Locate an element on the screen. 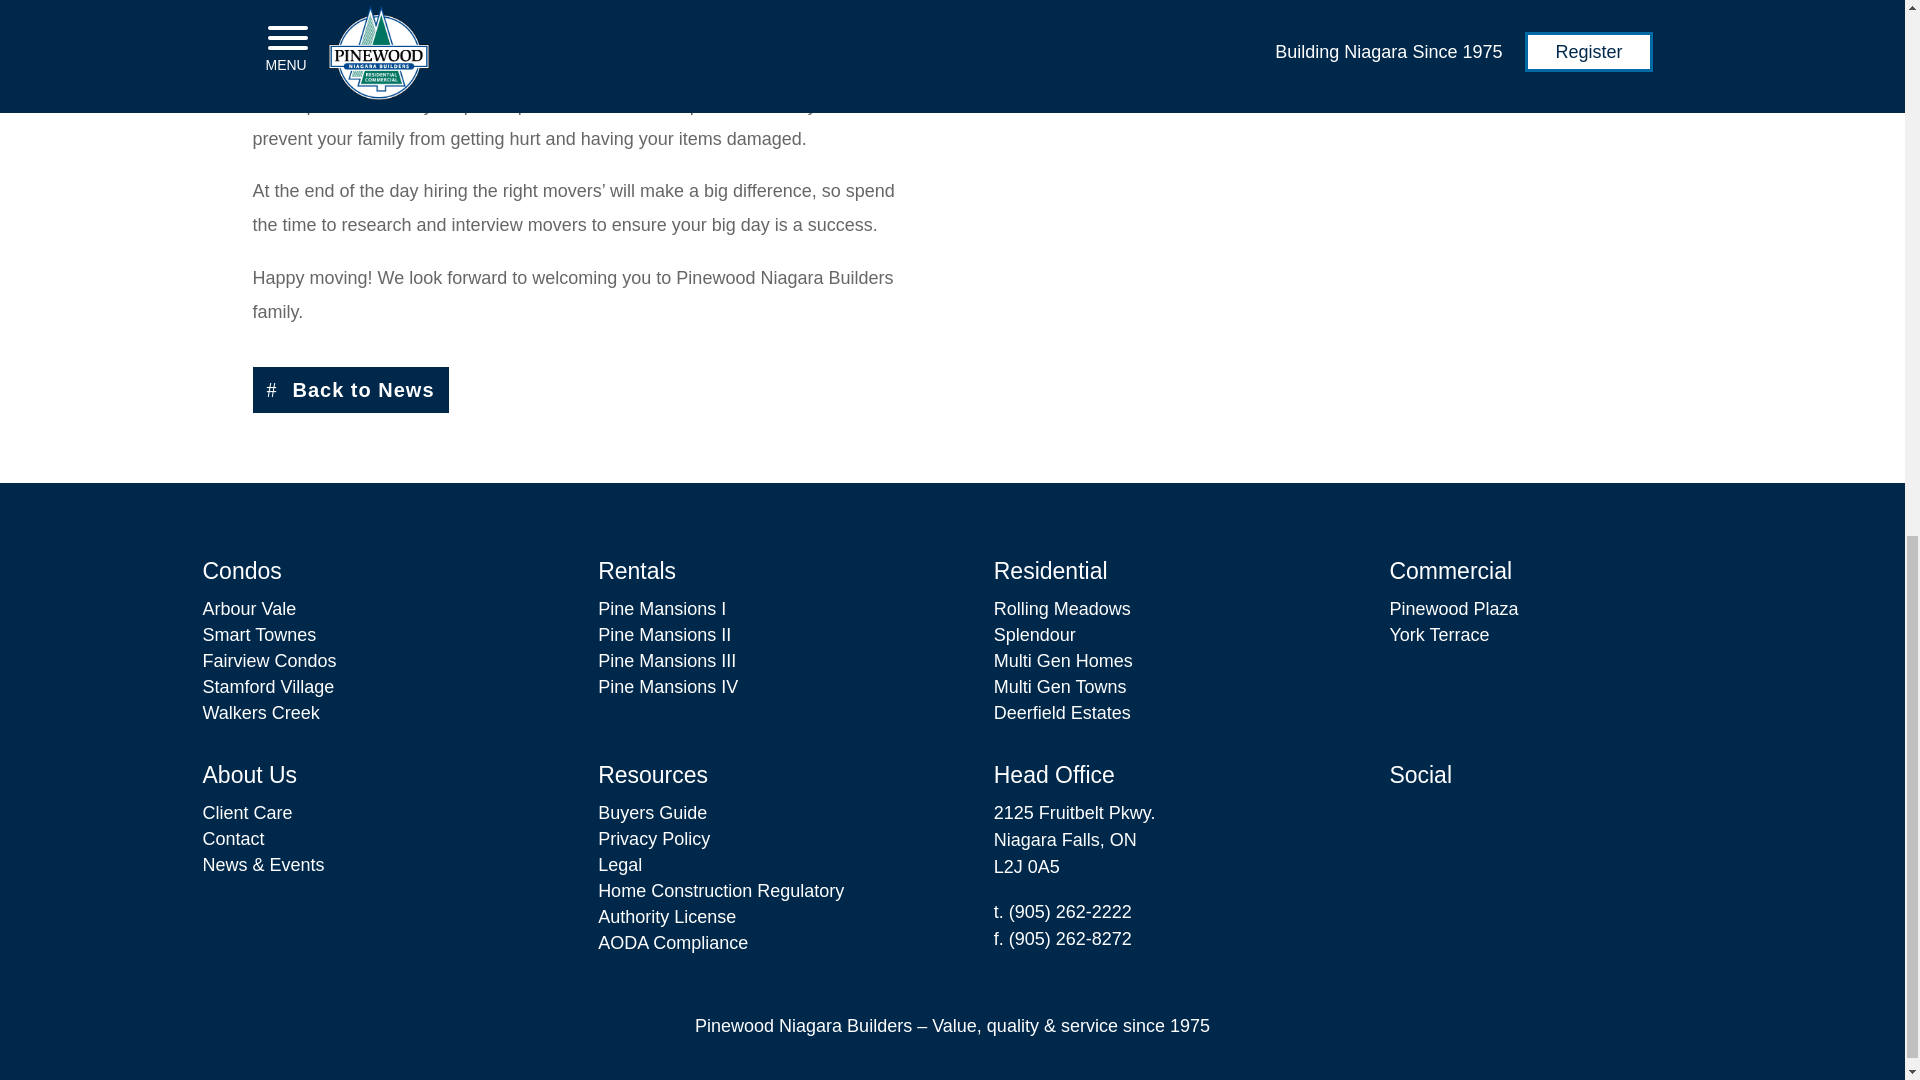 The height and width of the screenshot is (1080, 1920). Pine Mansions IV is located at coordinates (667, 686).